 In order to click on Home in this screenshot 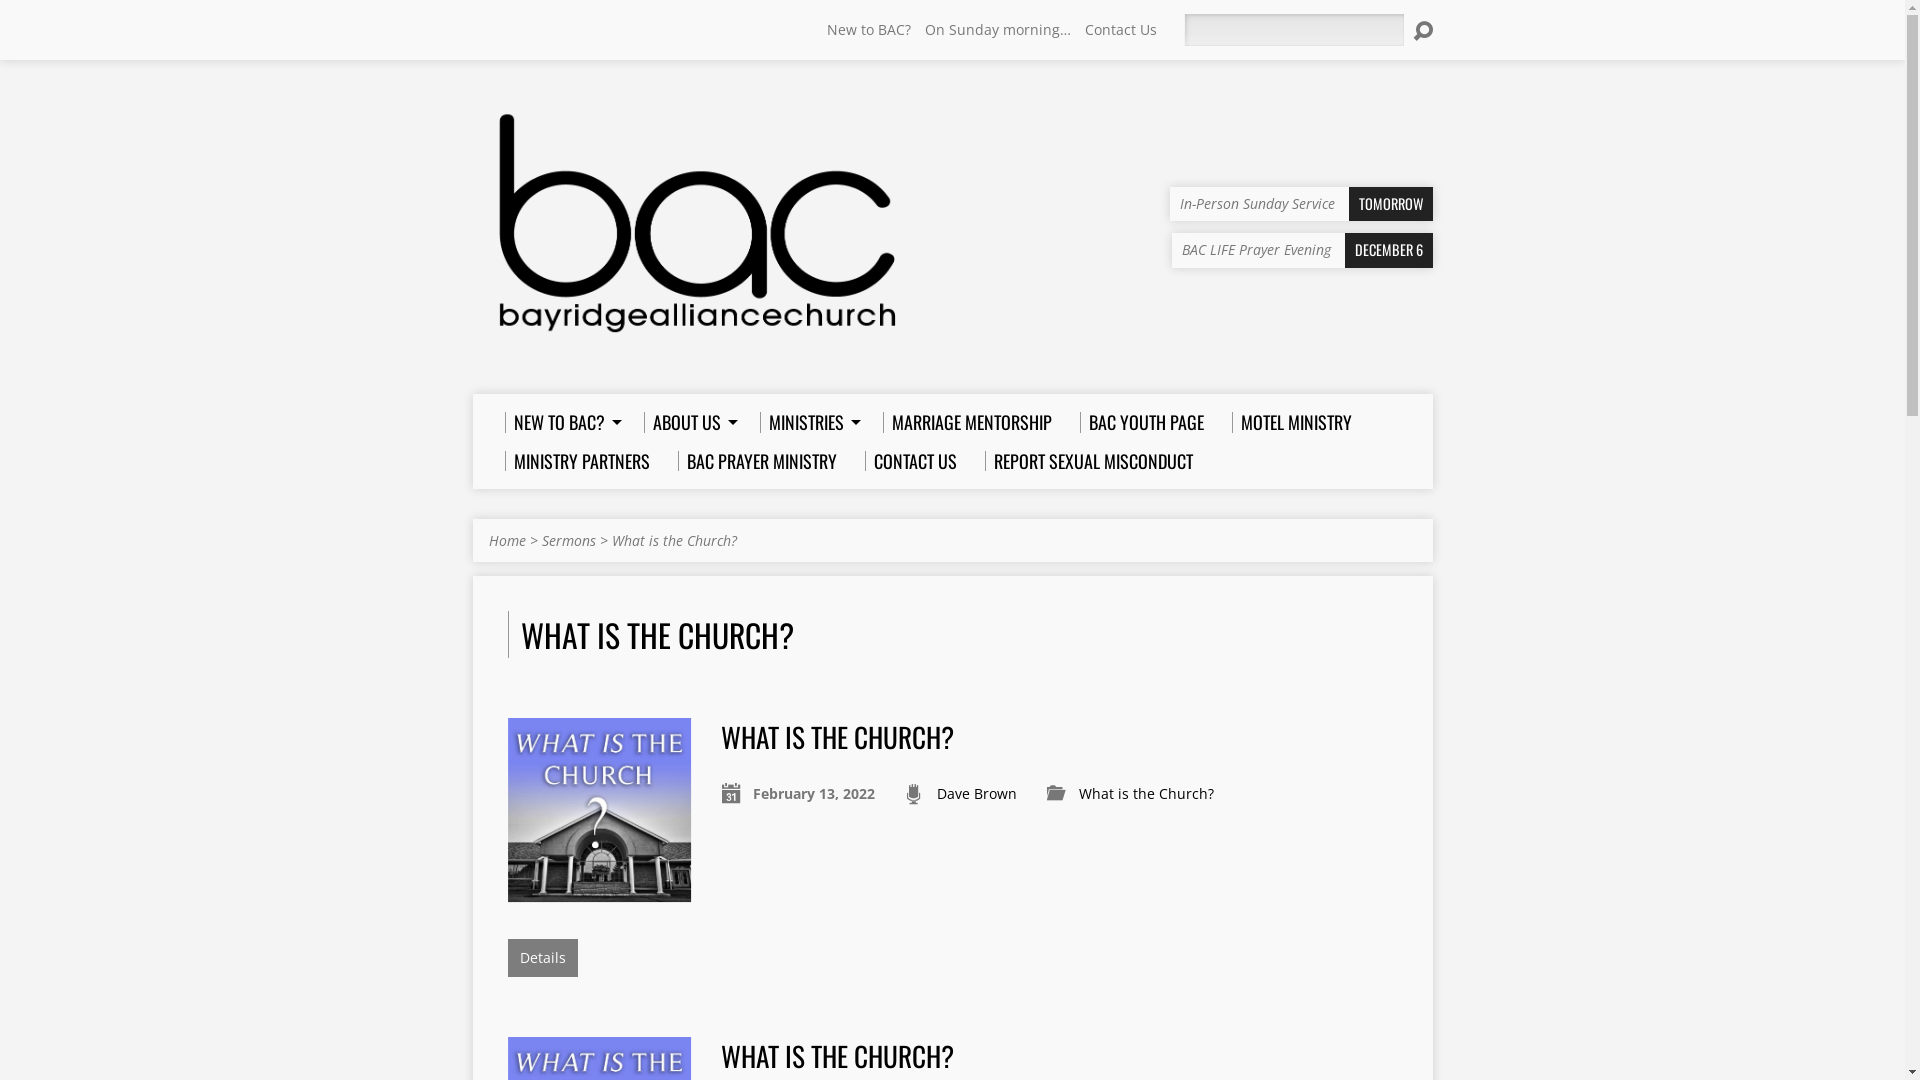, I will do `click(506, 540)`.